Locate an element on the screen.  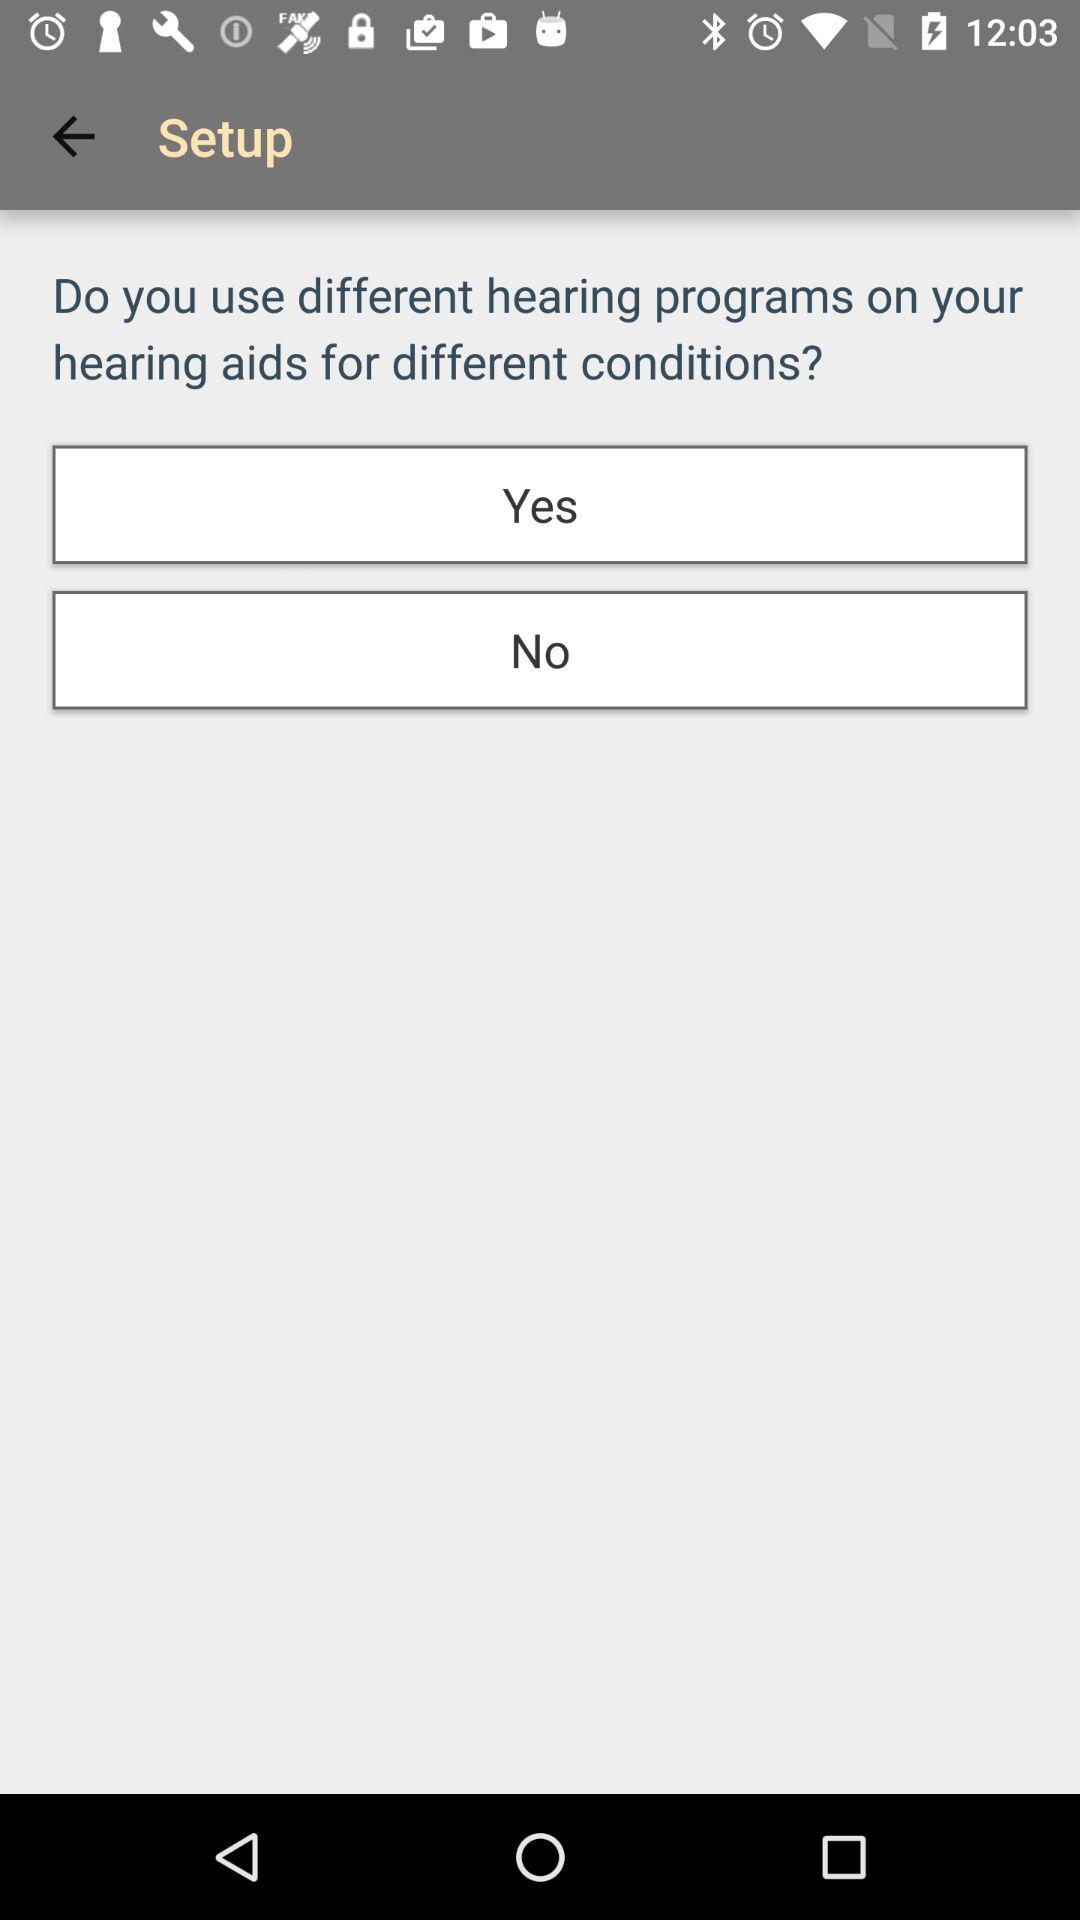
launch no item is located at coordinates (540, 650).